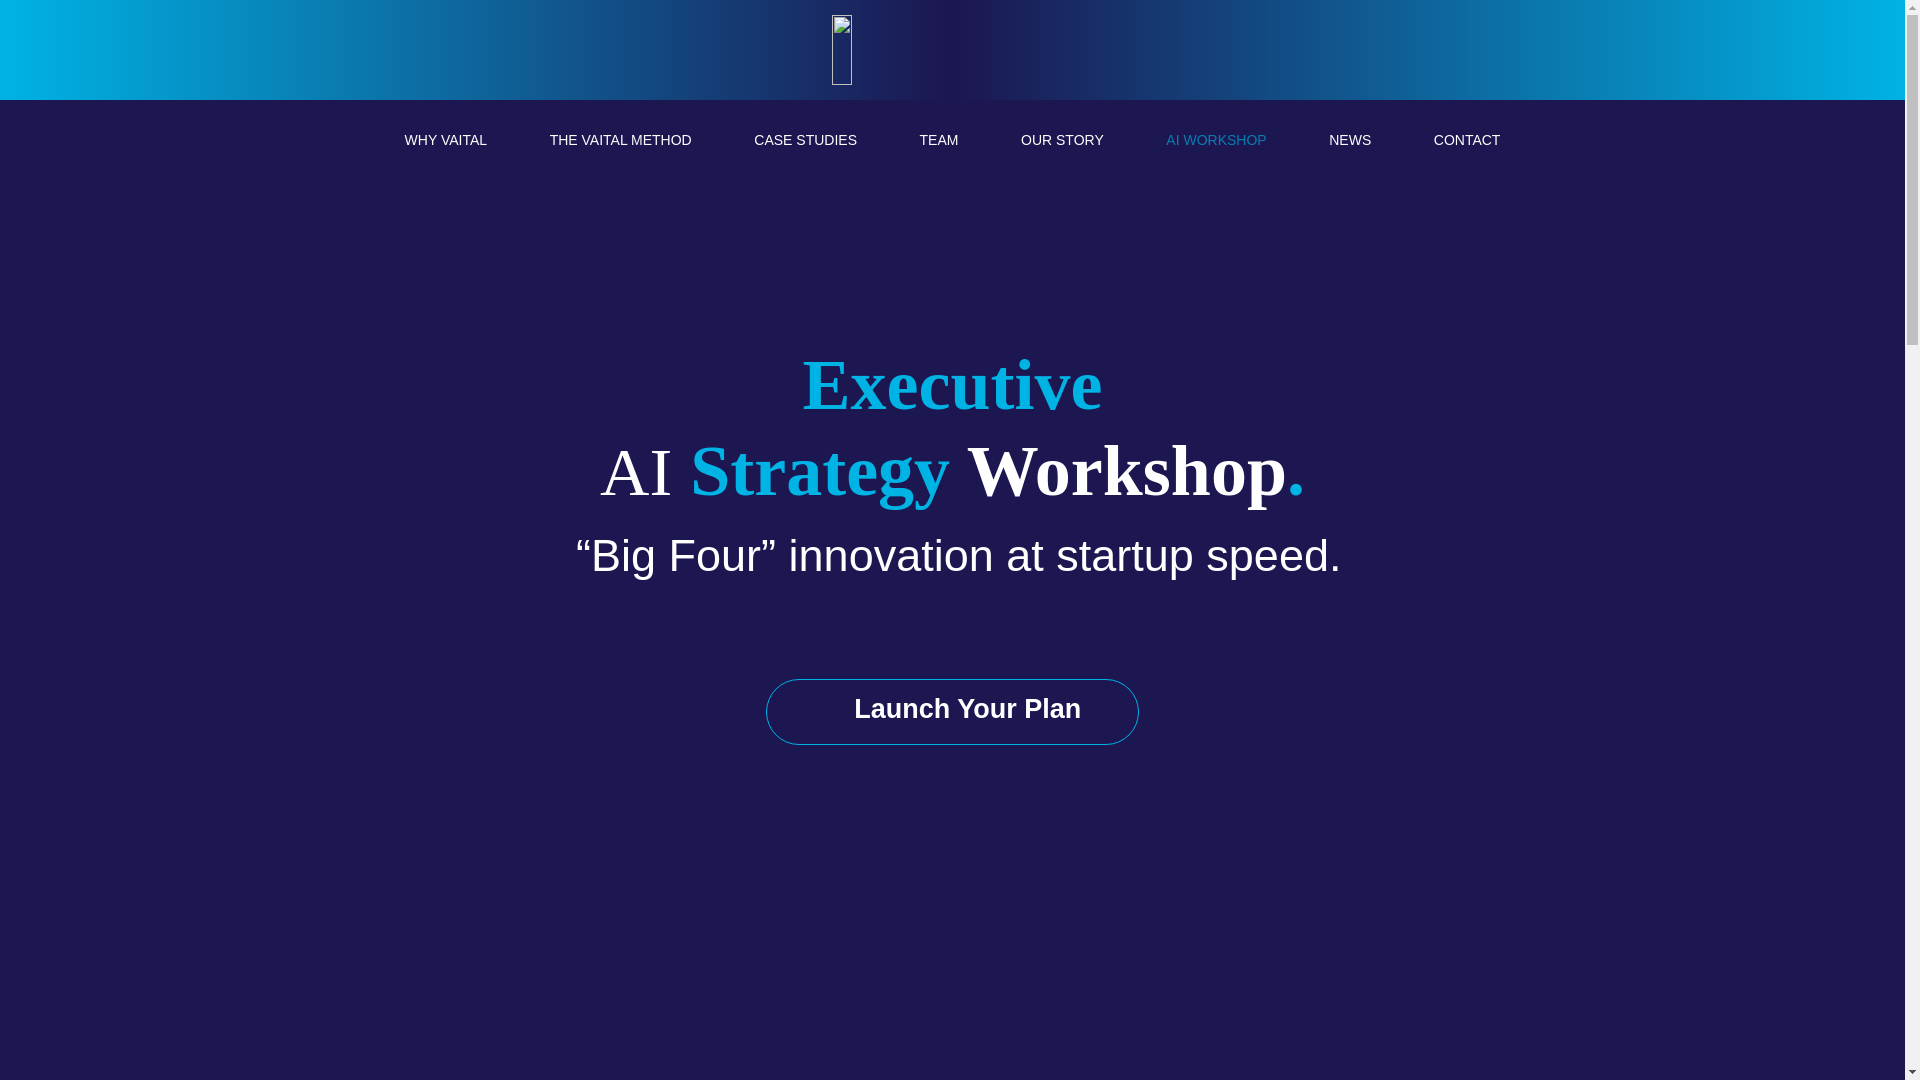  I want to click on OUR STORY, so click(1061, 140).